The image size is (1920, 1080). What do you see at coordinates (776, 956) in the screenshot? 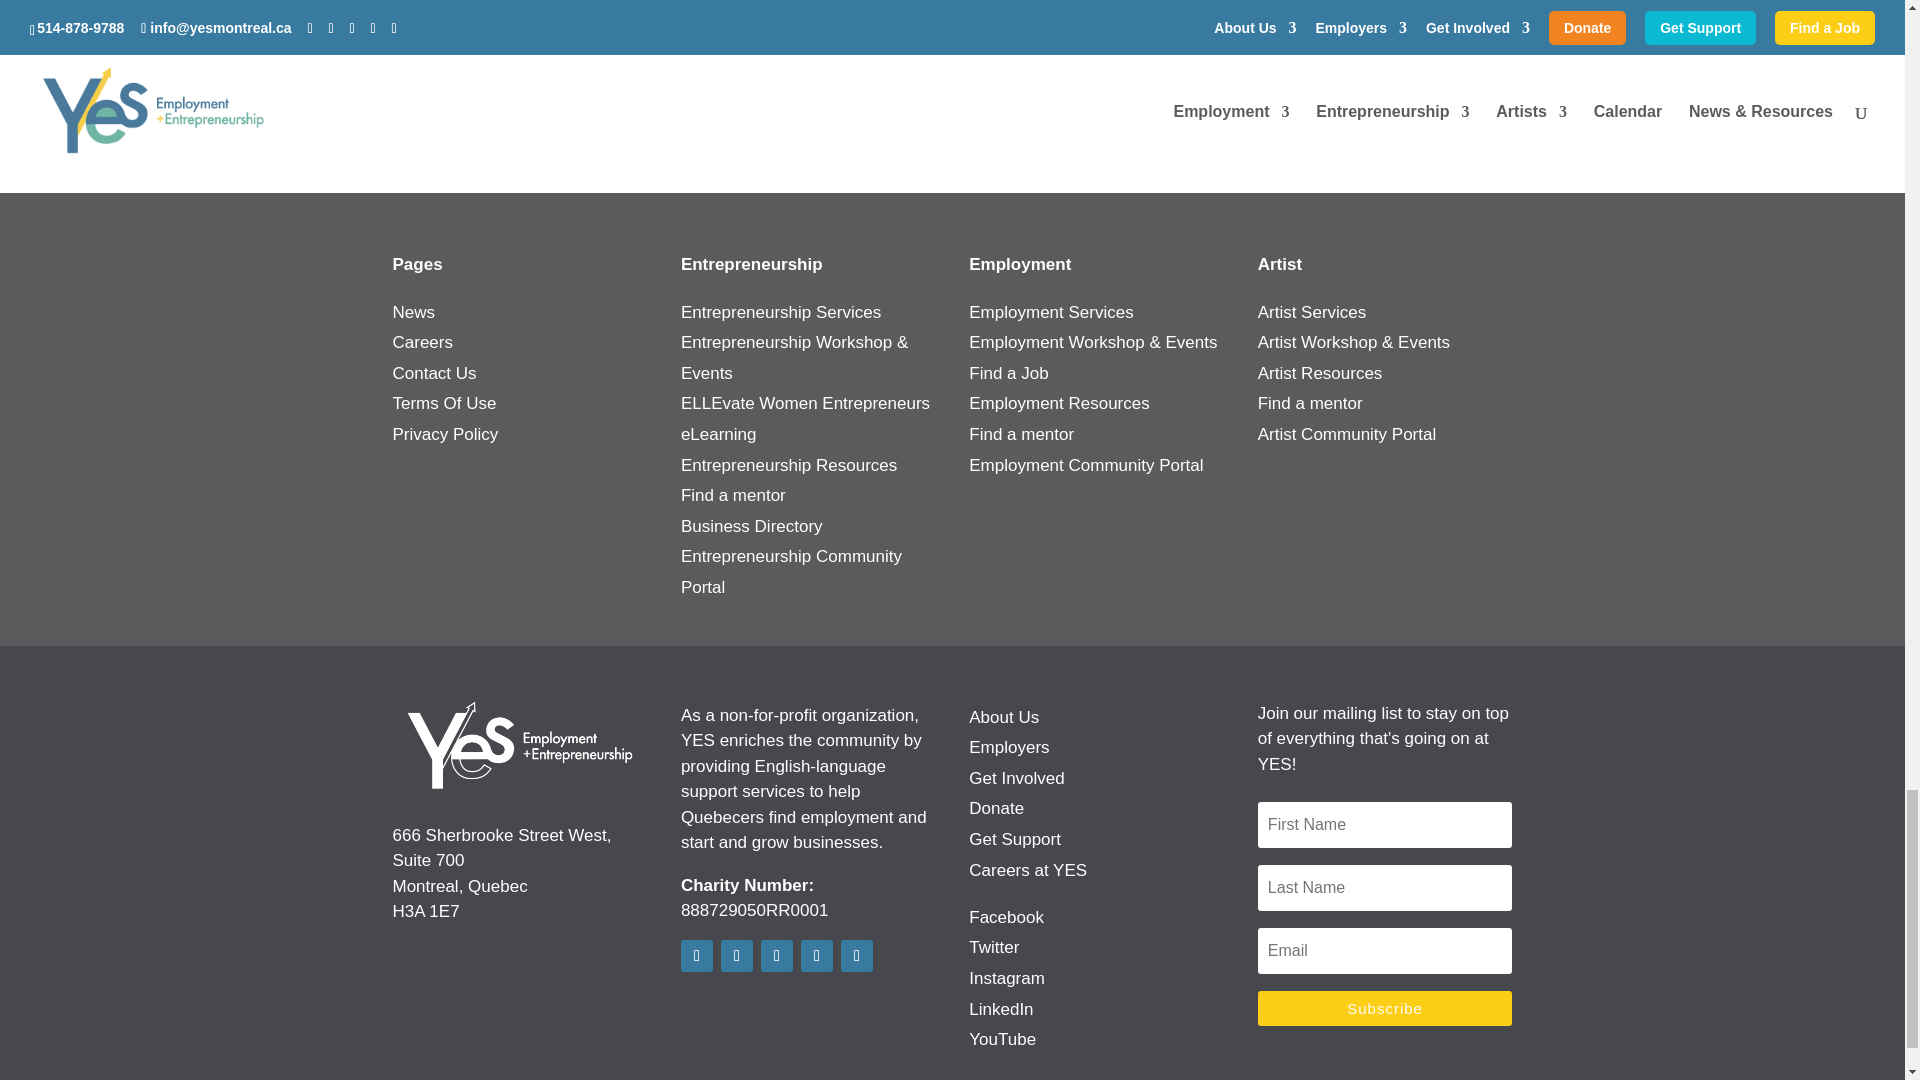
I see `Follow on Instagram` at bounding box center [776, 956].